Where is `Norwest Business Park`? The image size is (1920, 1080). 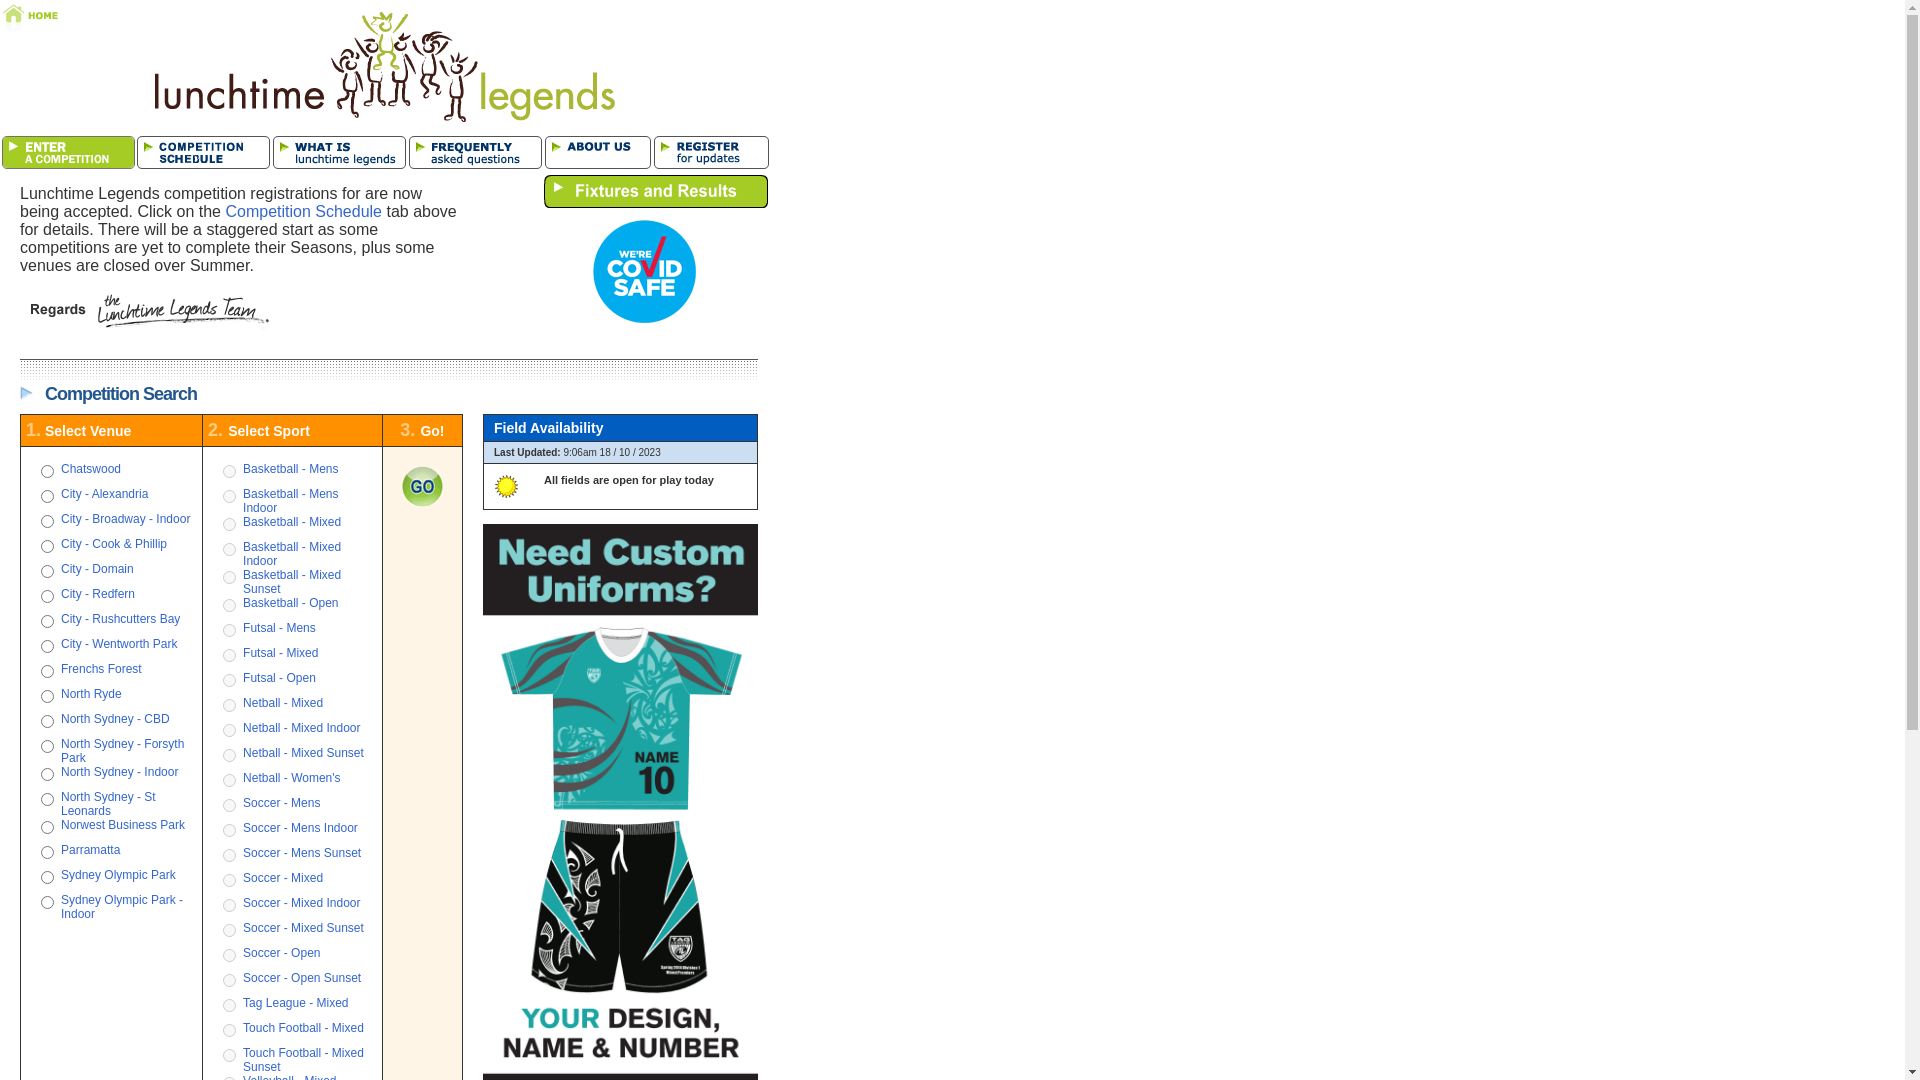
Norwest Business Park is located at coordinates (123, 825).